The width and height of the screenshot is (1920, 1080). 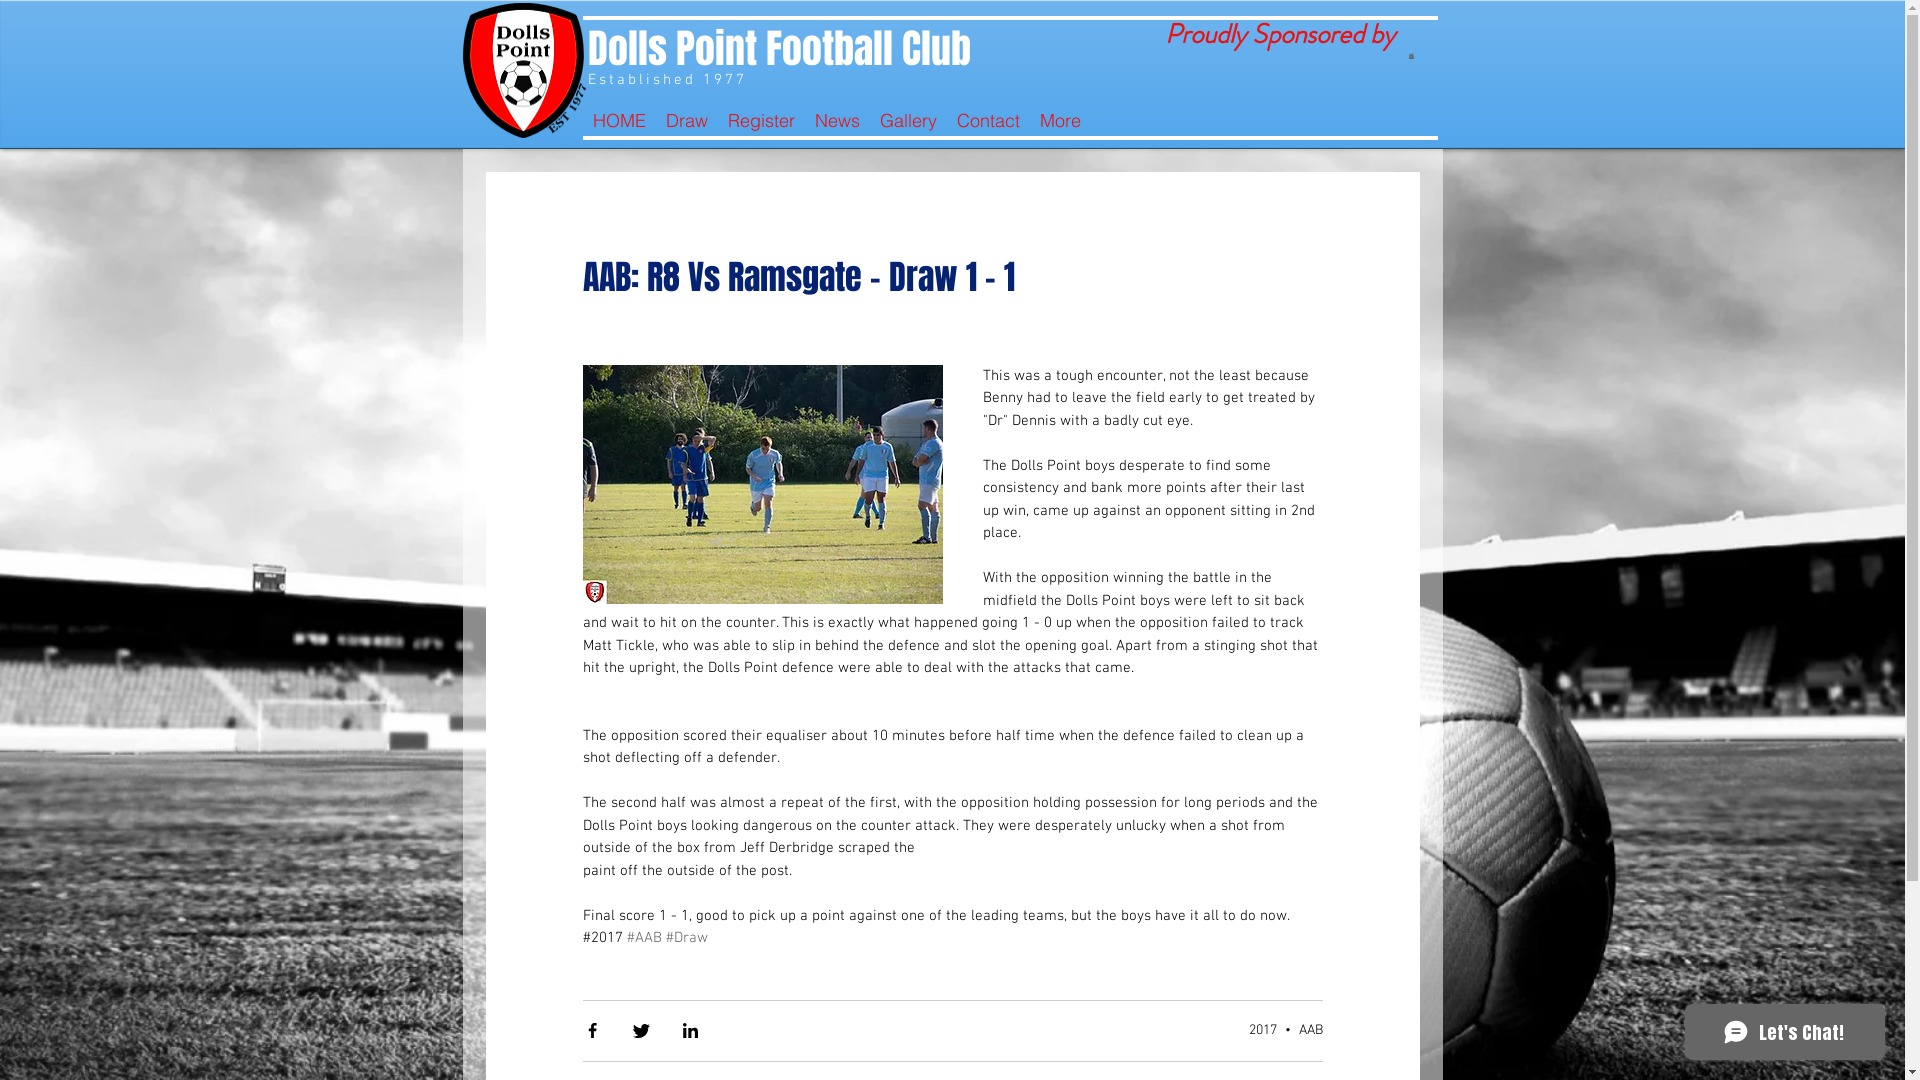 I want to click on #AAB, so click(x=644, y=938).